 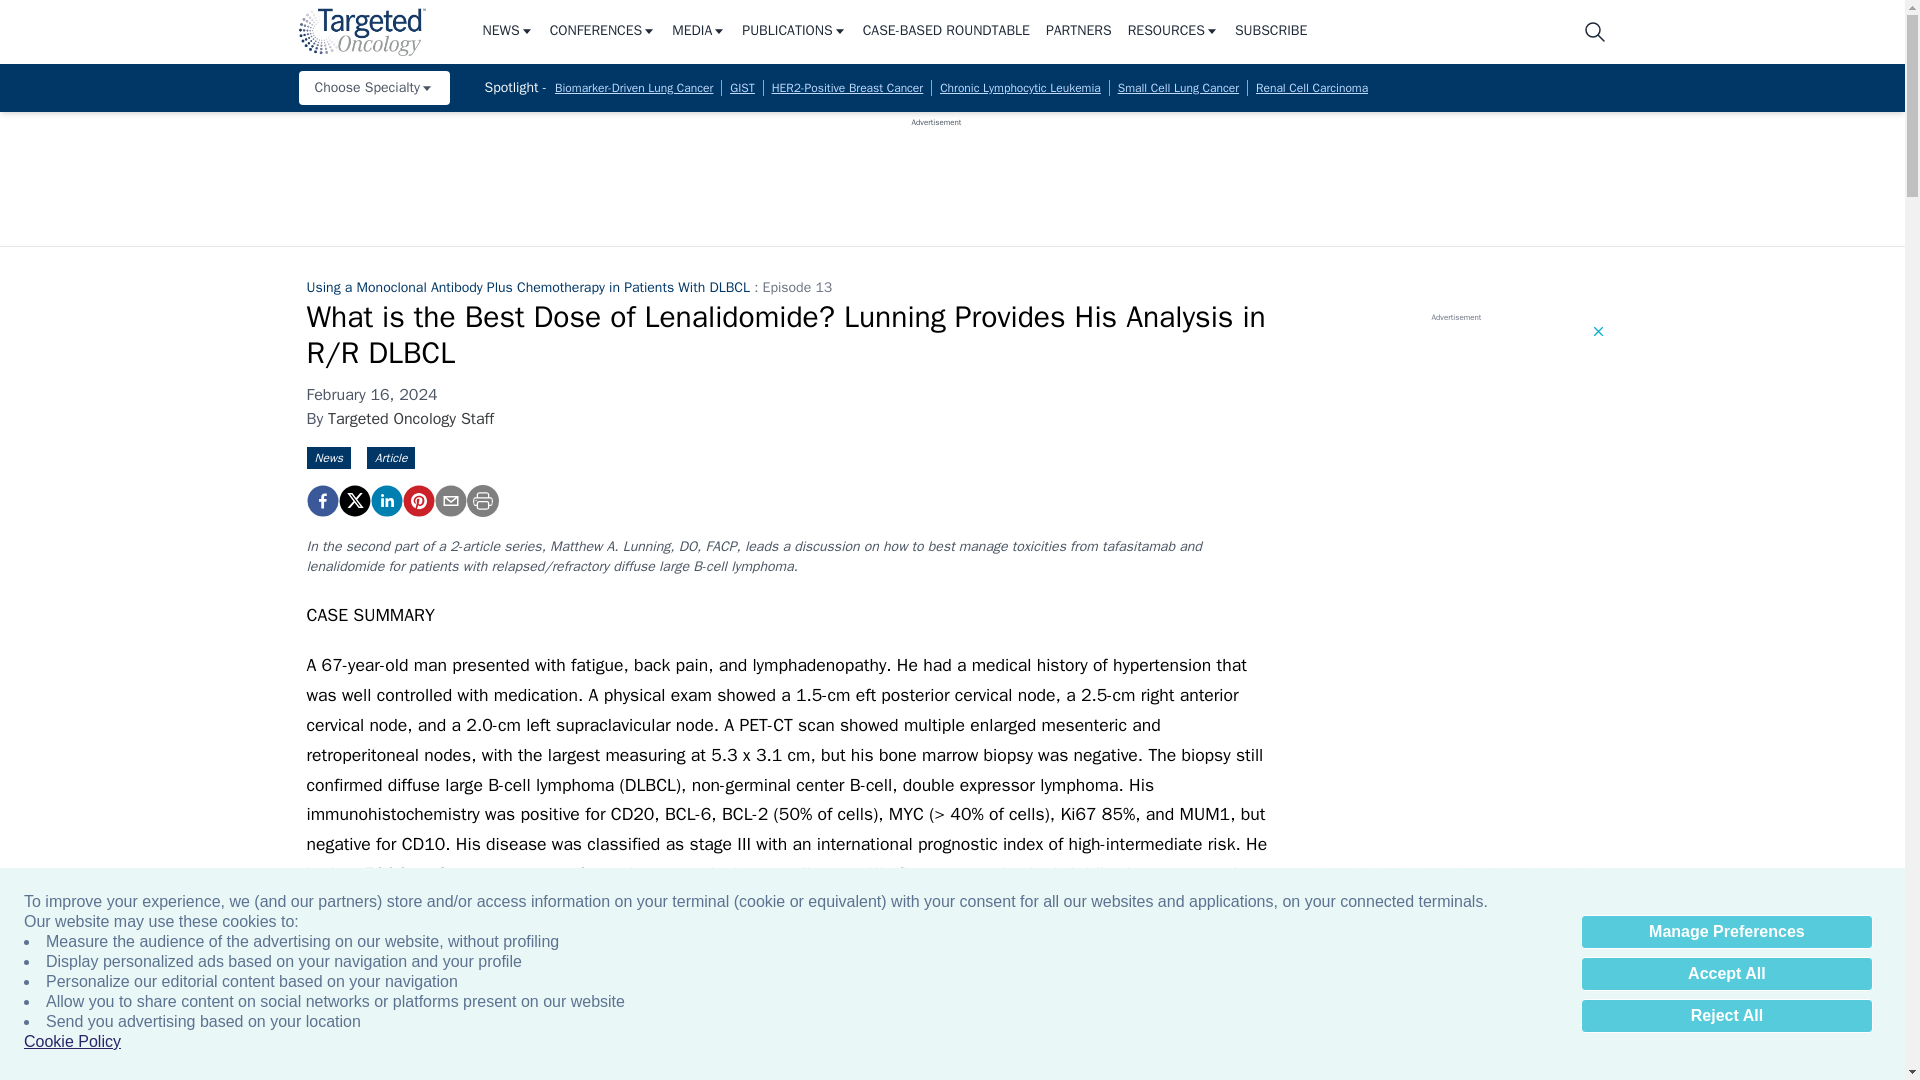 I want to click on CASE-BASED ROUNDTABLE, so click(x=946, y=32).